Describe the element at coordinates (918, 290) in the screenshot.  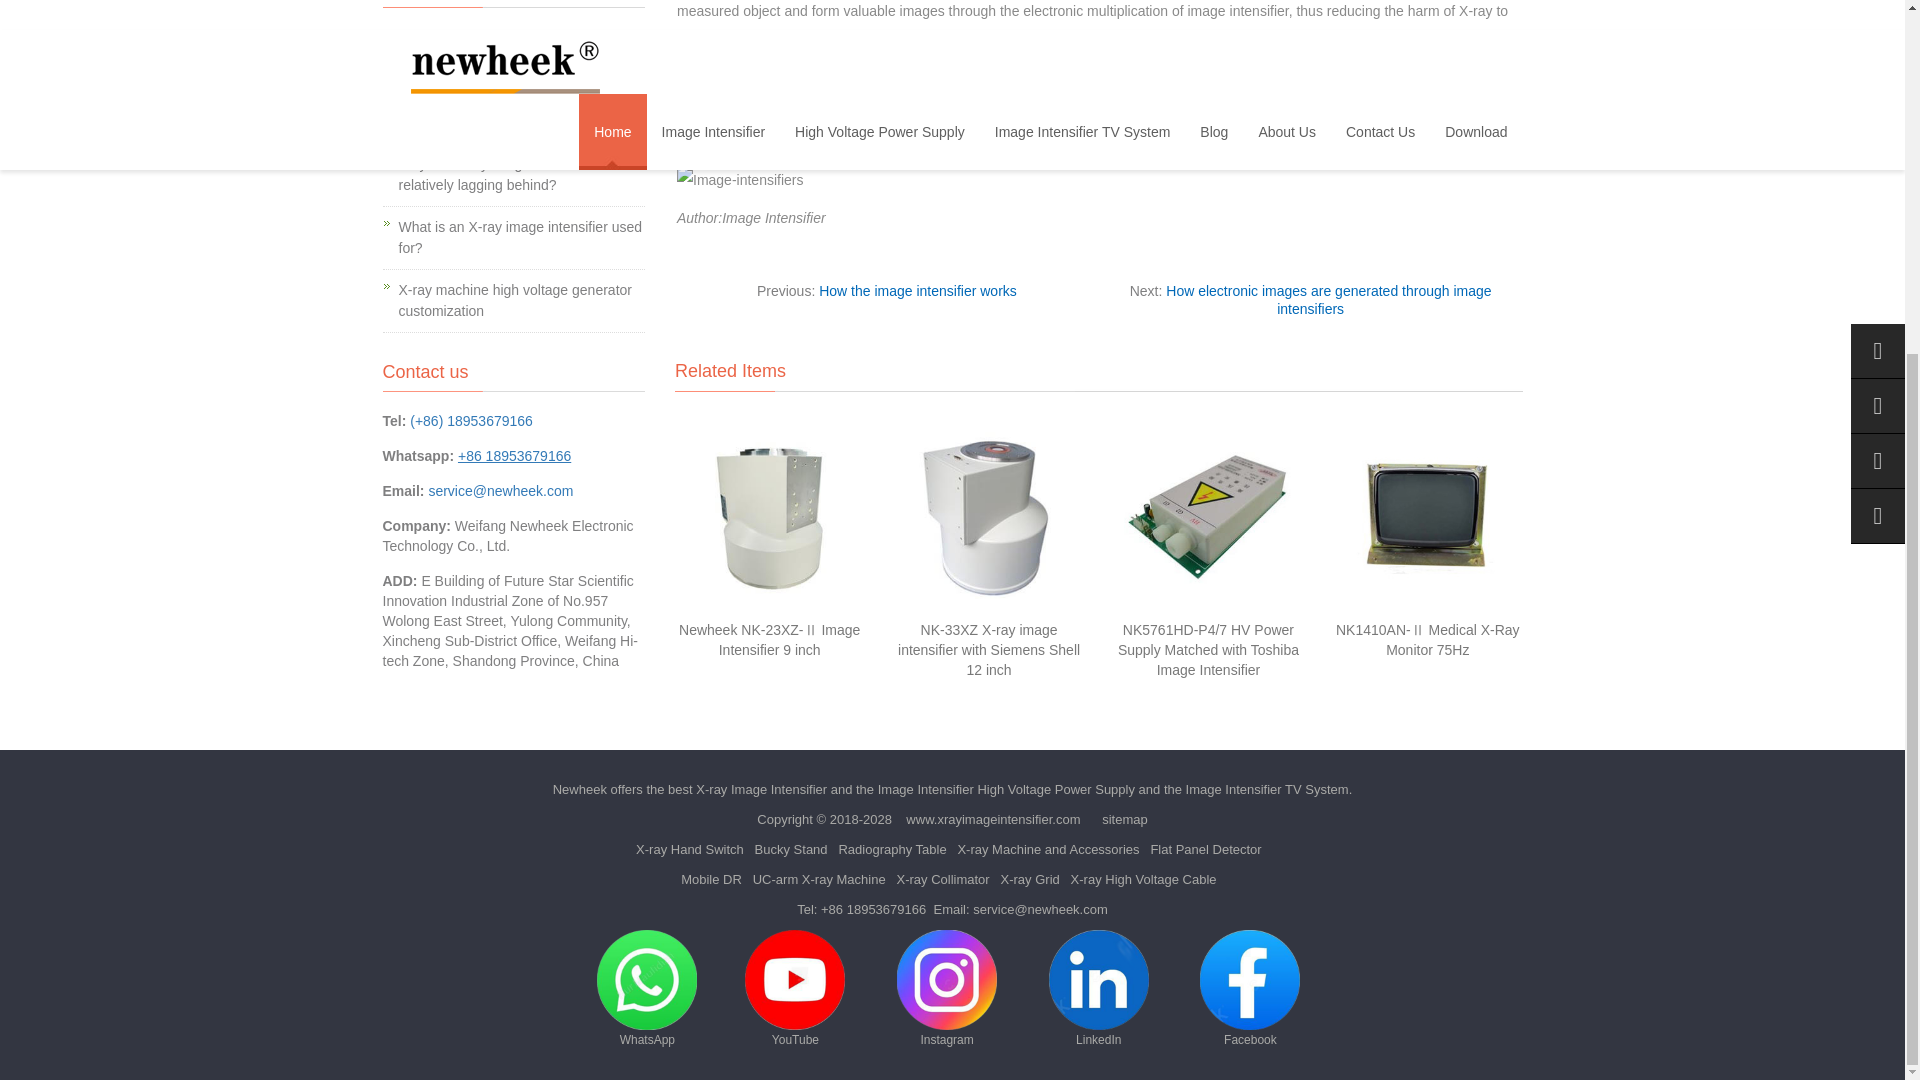
I see `How the image intensifier works` at that location.